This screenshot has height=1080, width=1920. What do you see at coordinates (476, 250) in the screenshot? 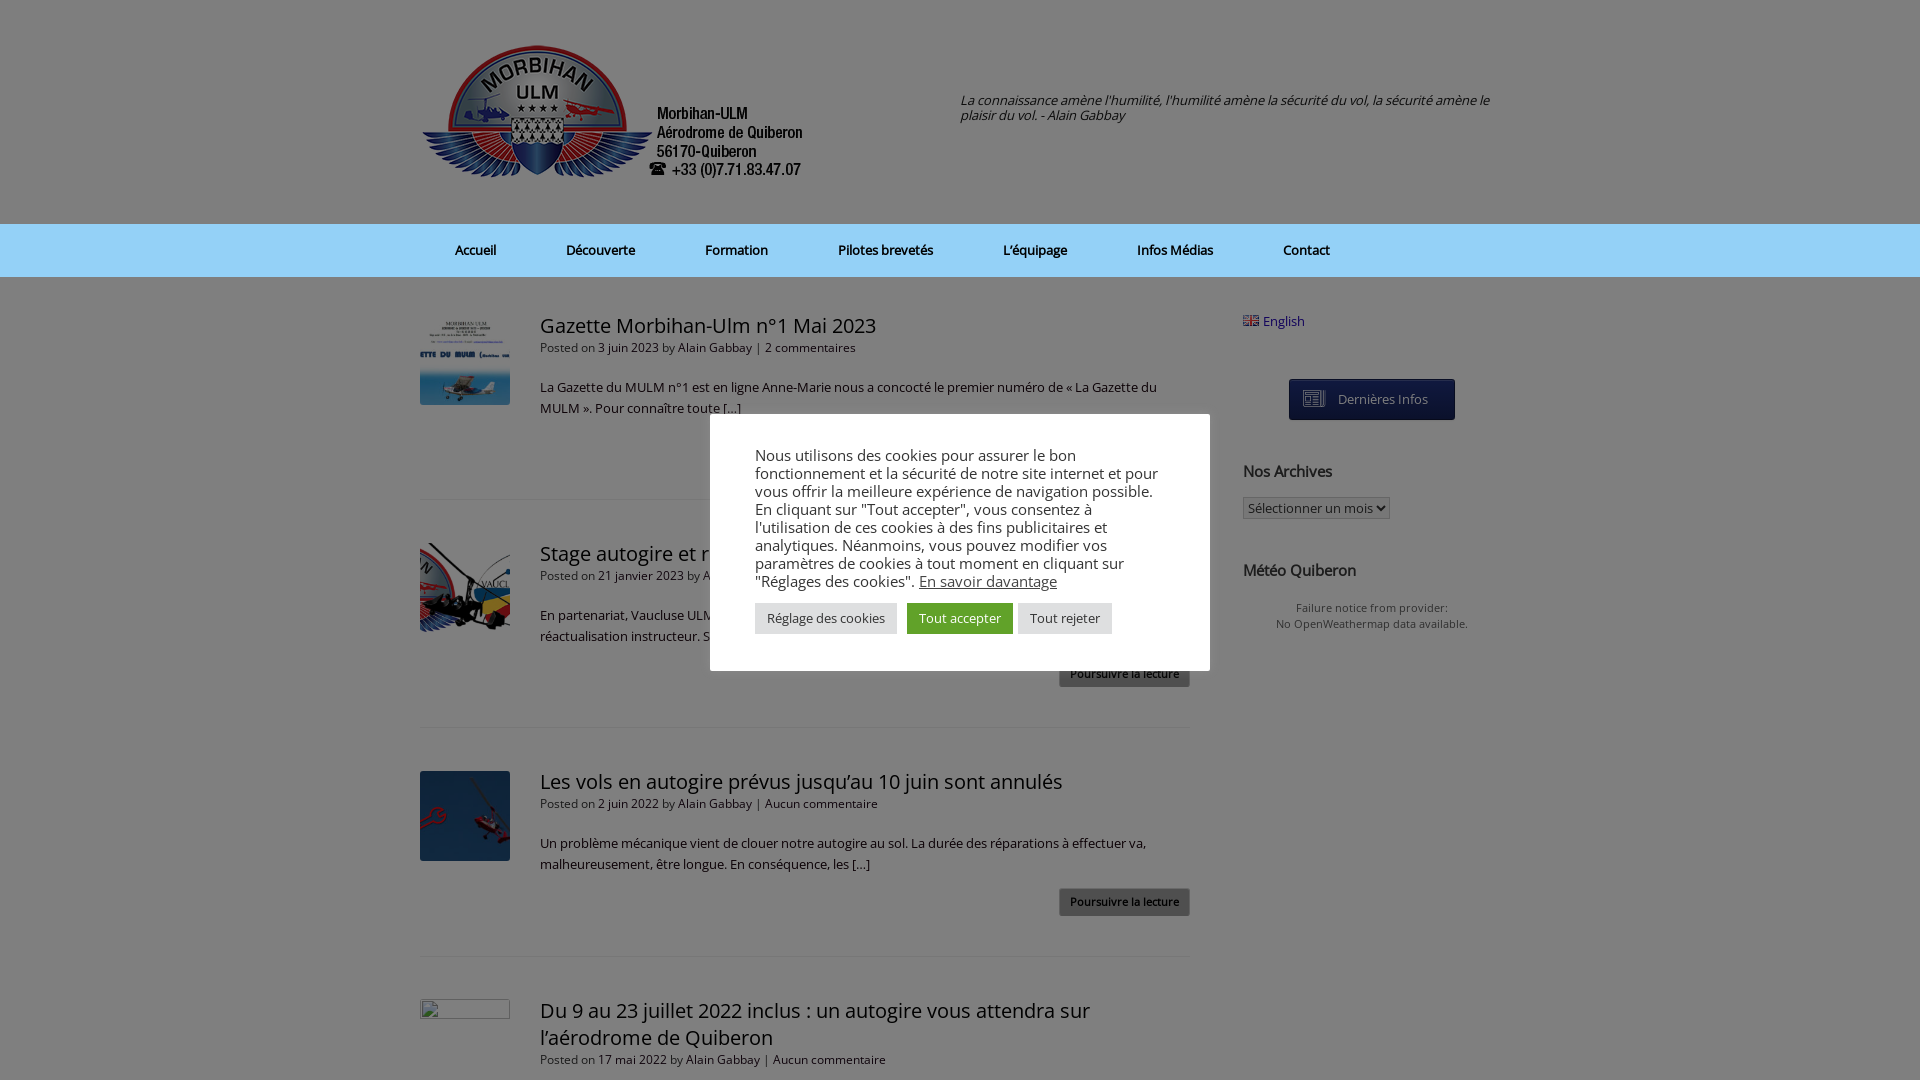
I see `Accueil` at bounding box center [476, 250].